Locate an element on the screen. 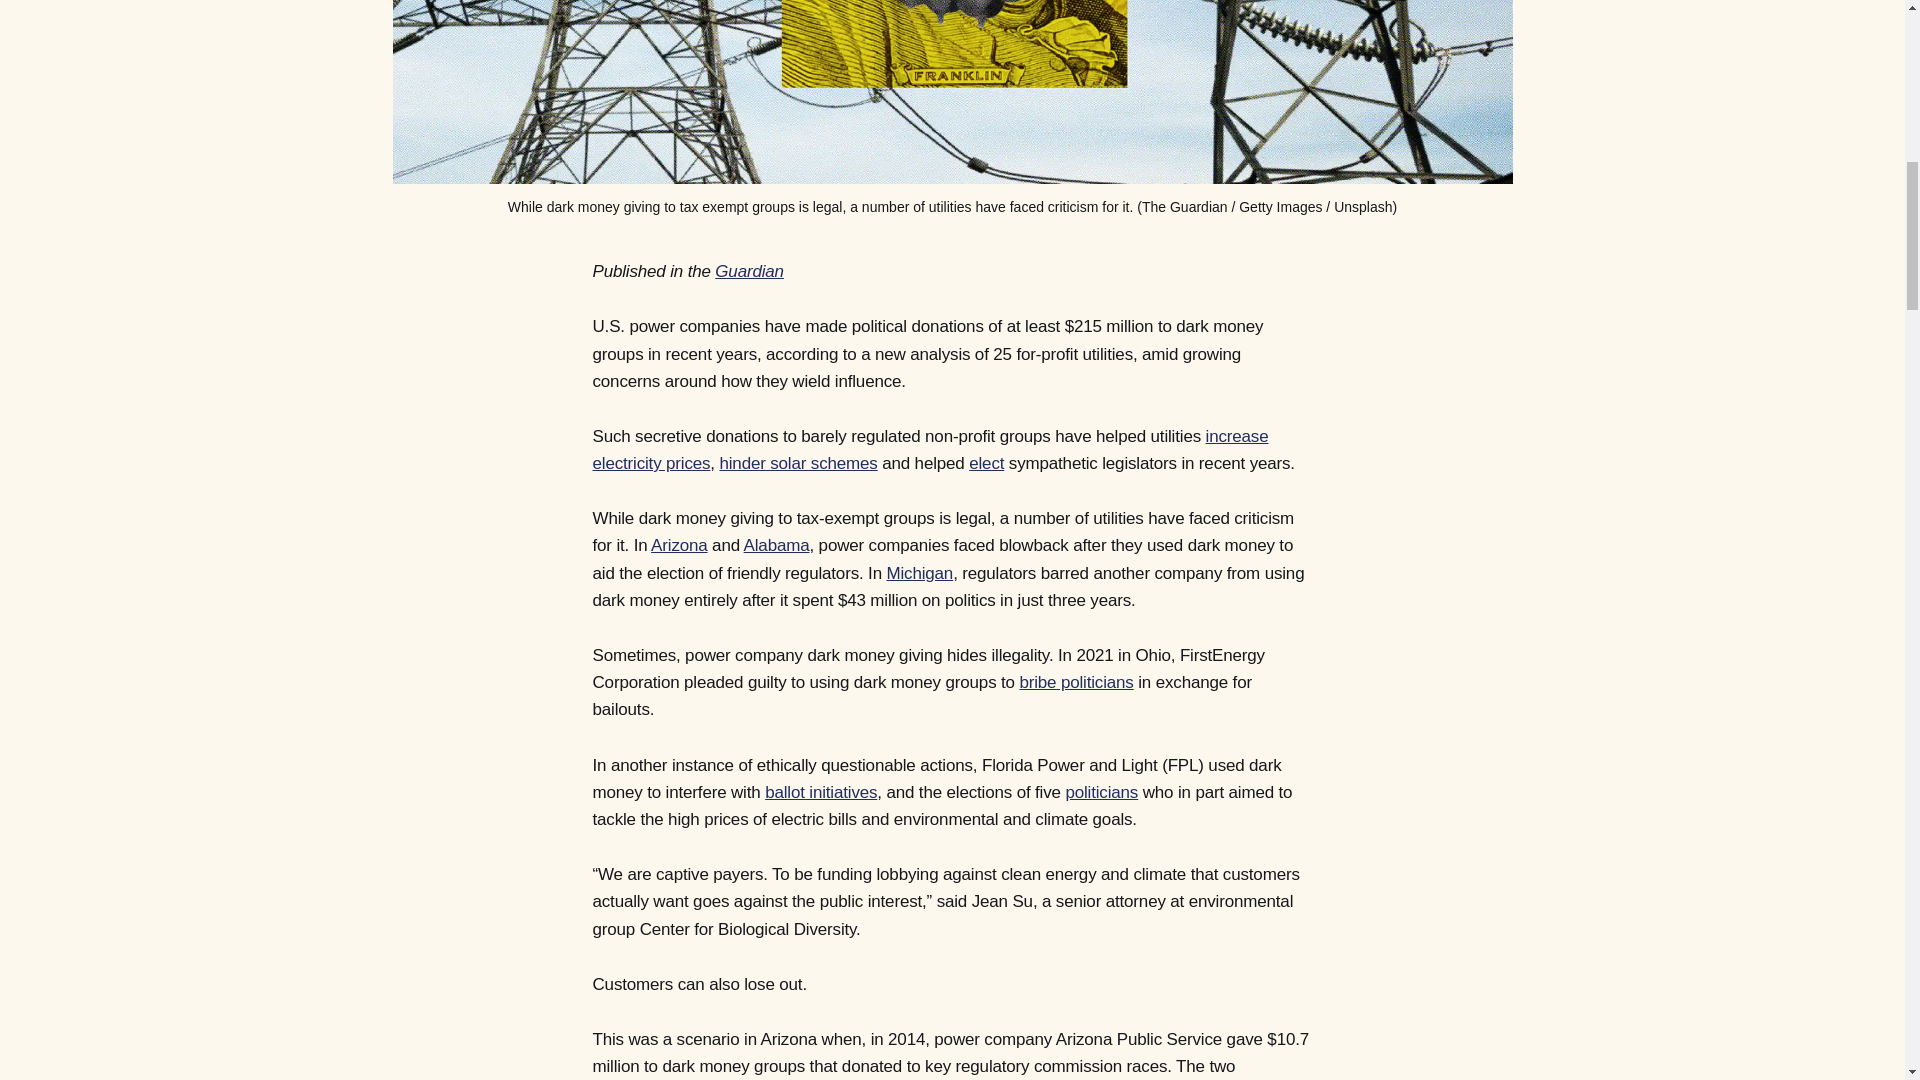  Arizona is located at coordinates (678, 545).